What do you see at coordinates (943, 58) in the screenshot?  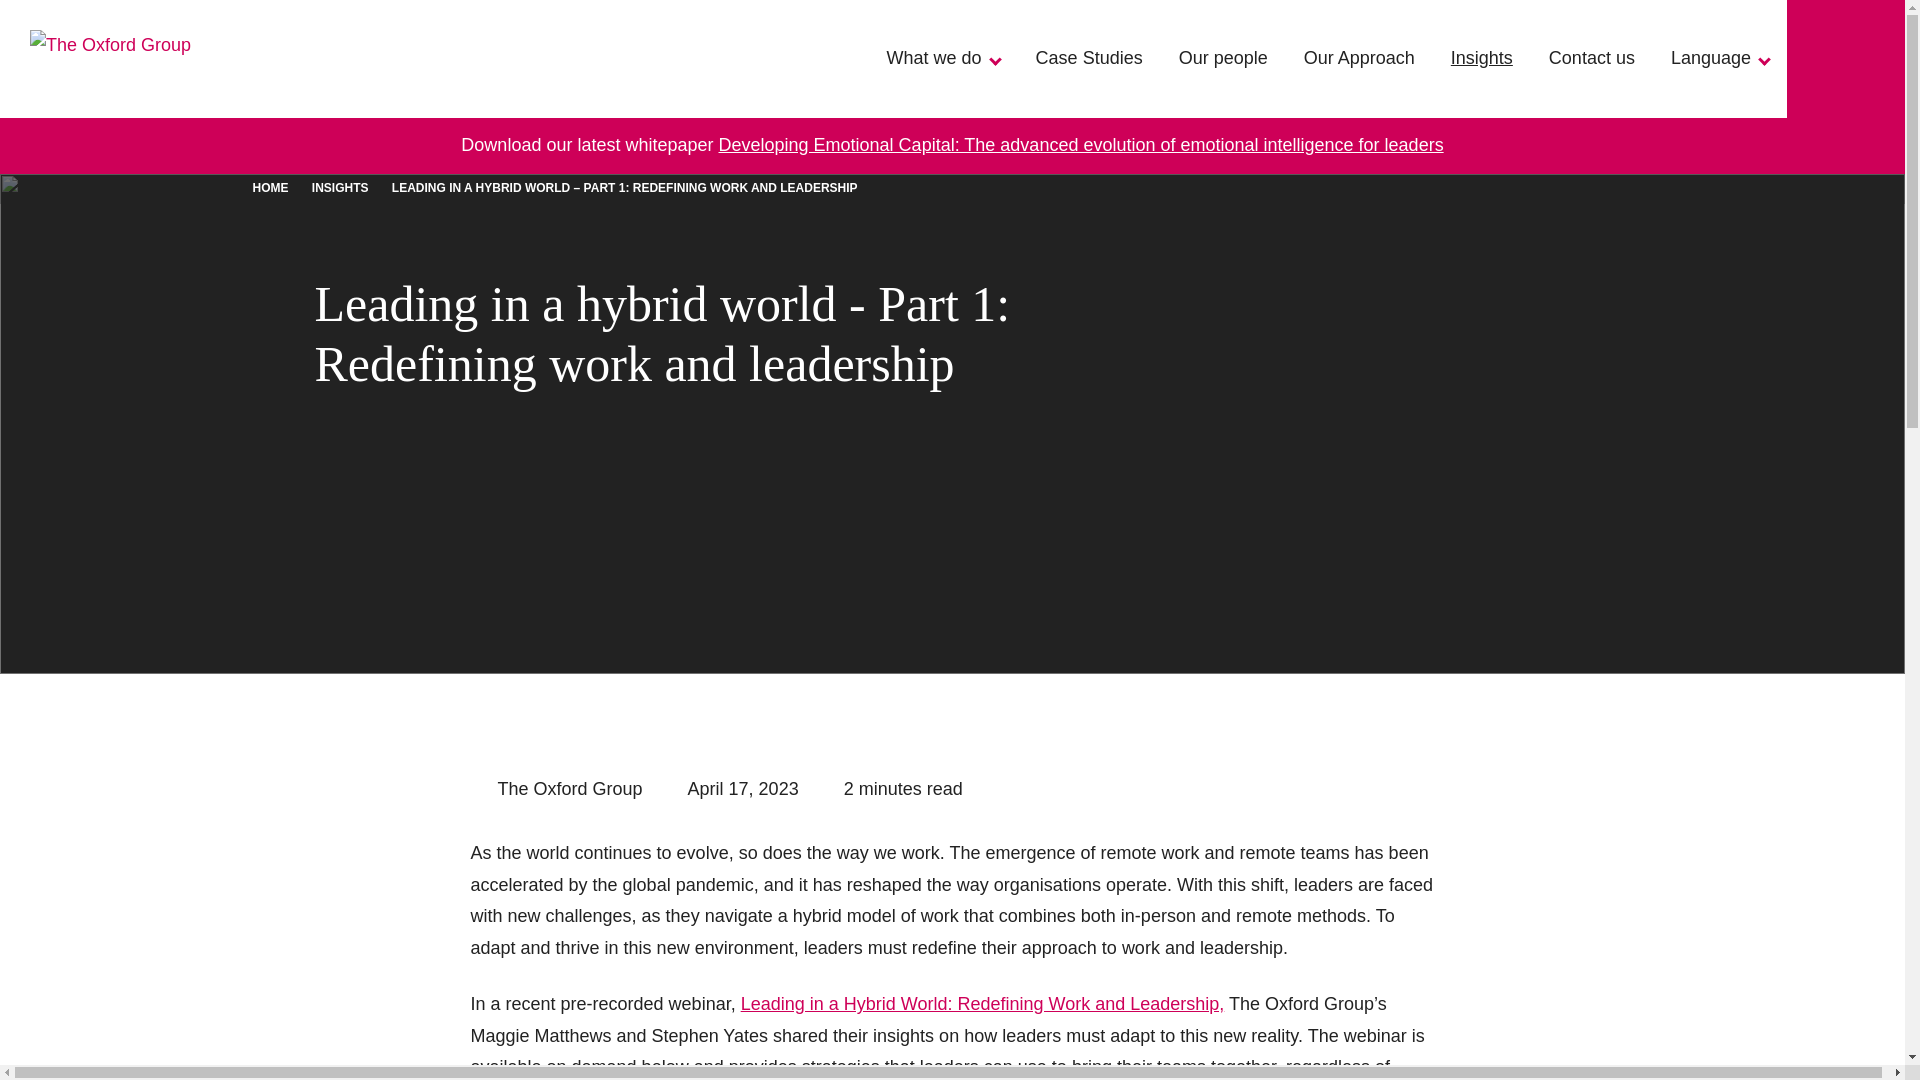 I see `What we do` at bounding box center [943, 58].